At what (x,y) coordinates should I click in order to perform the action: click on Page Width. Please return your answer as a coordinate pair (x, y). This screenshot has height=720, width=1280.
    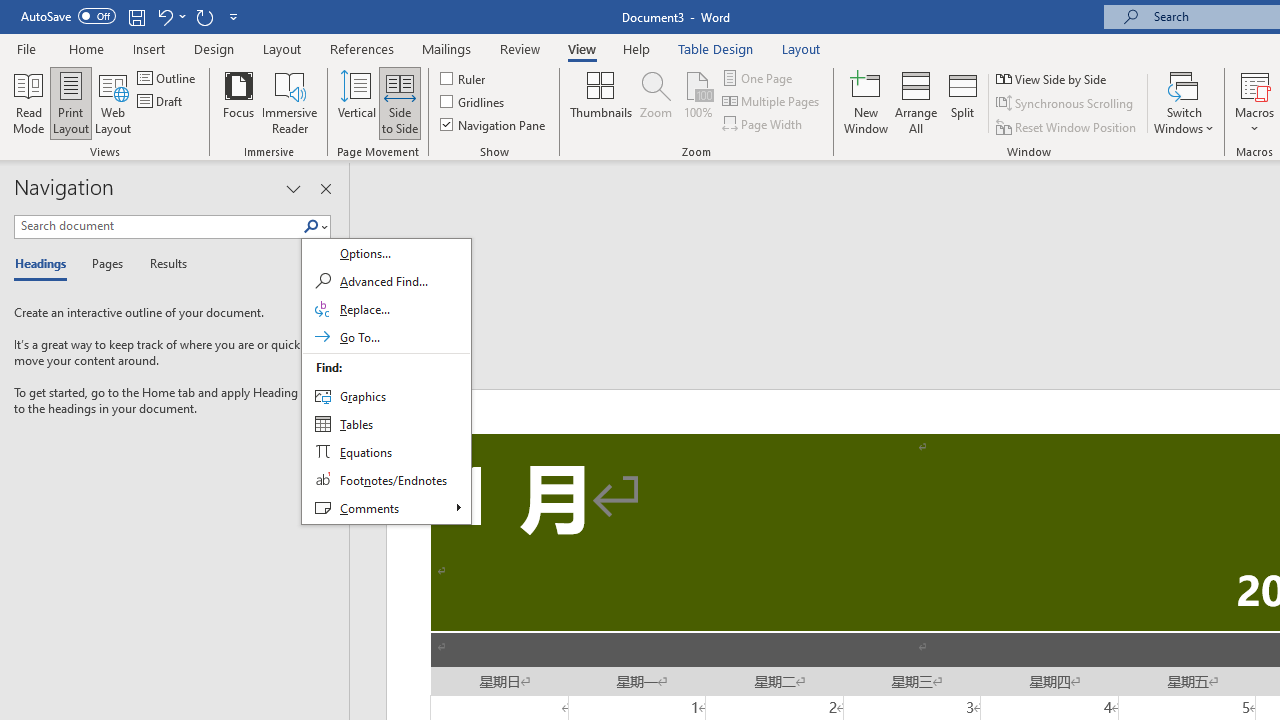
    Looking at the image, I should click on (764, 124).